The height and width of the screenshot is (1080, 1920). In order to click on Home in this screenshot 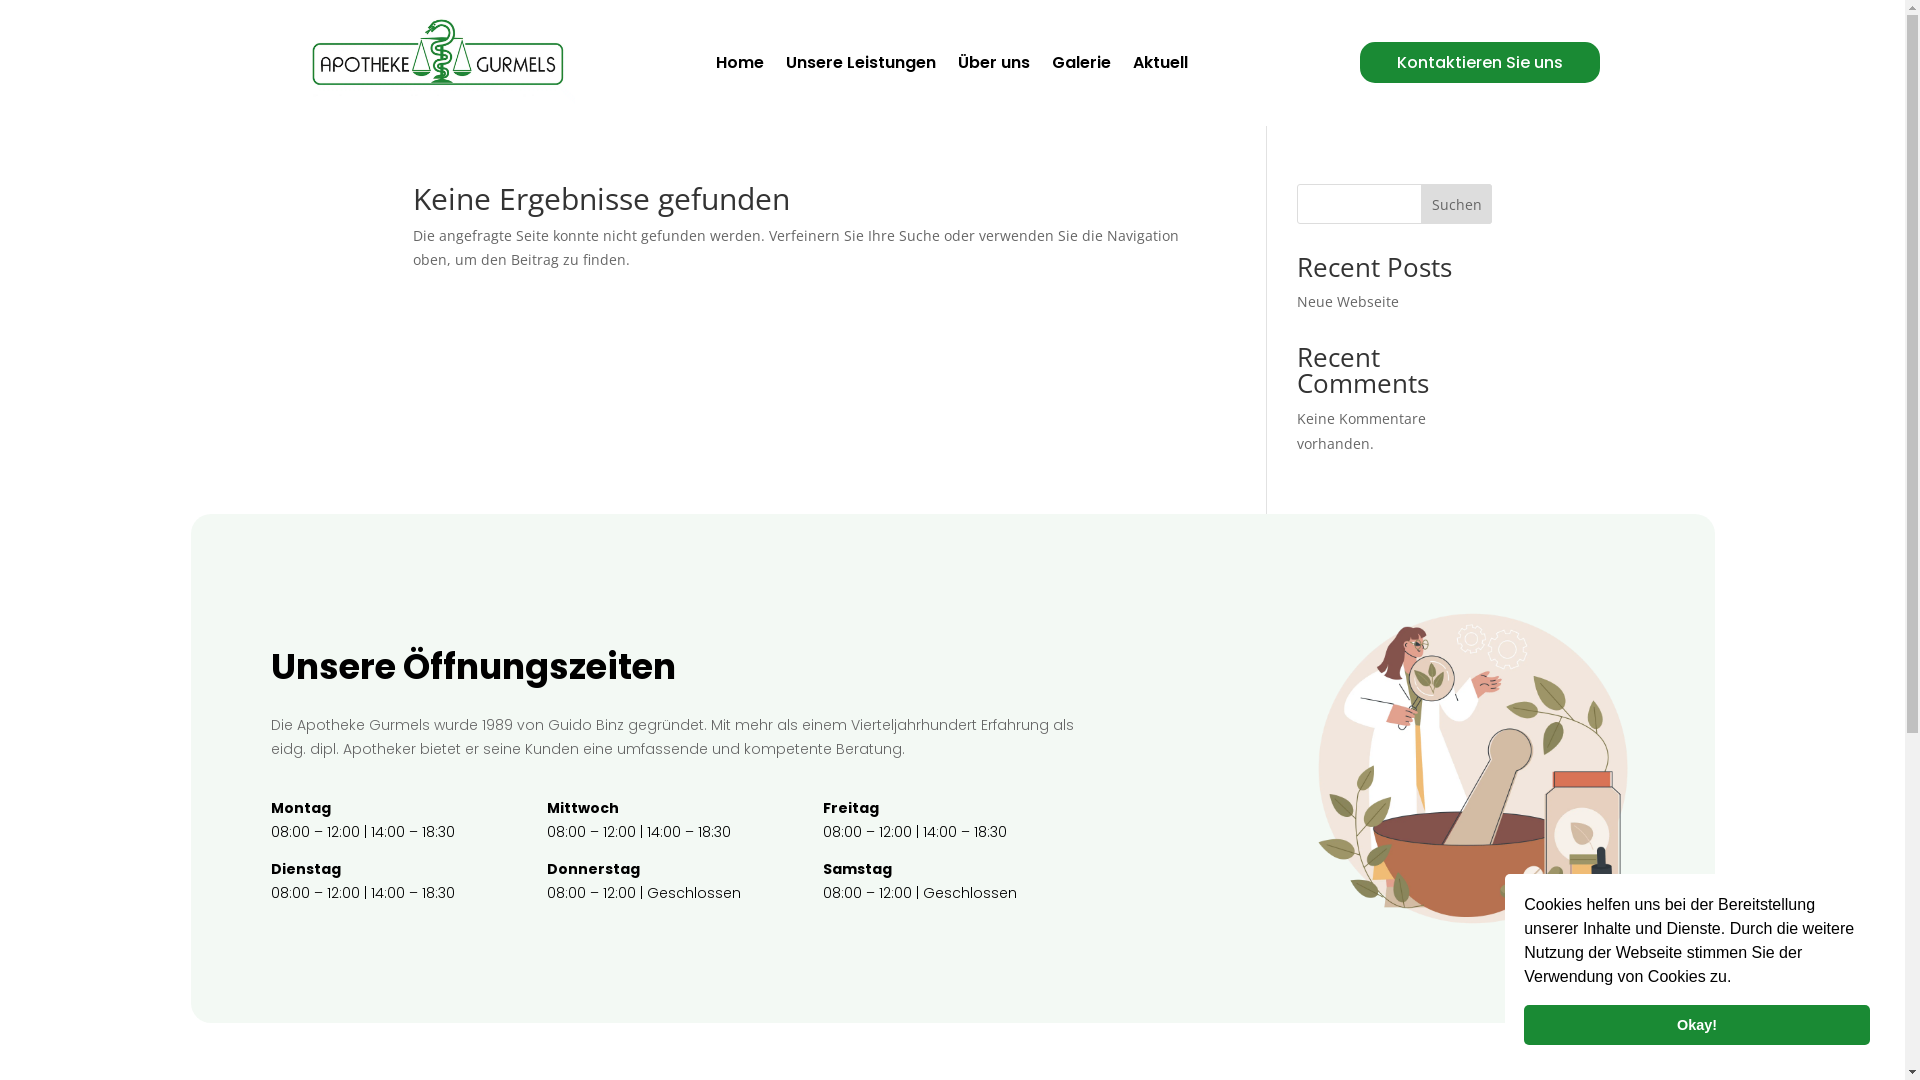, I will do `click(740, 66)`.